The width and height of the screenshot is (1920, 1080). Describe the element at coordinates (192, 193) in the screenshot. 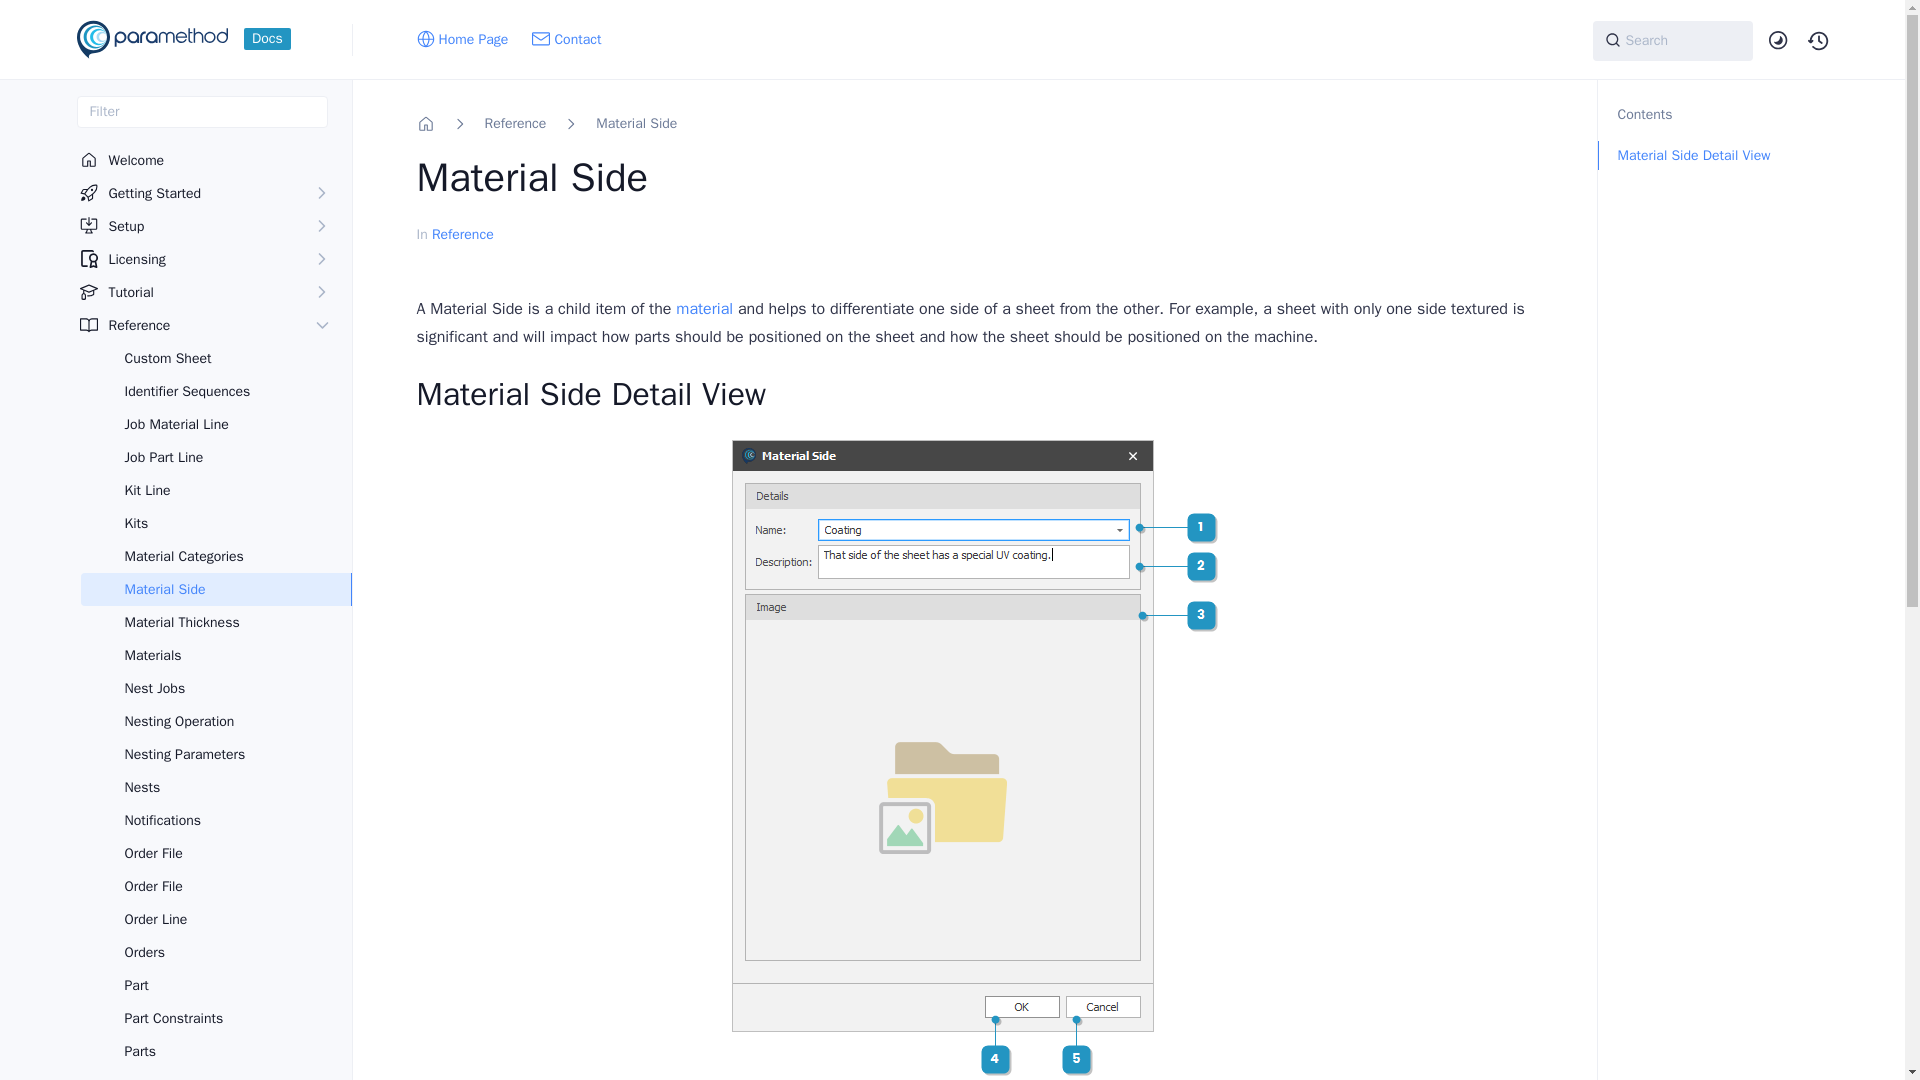

I see `Getting Started` at that location.